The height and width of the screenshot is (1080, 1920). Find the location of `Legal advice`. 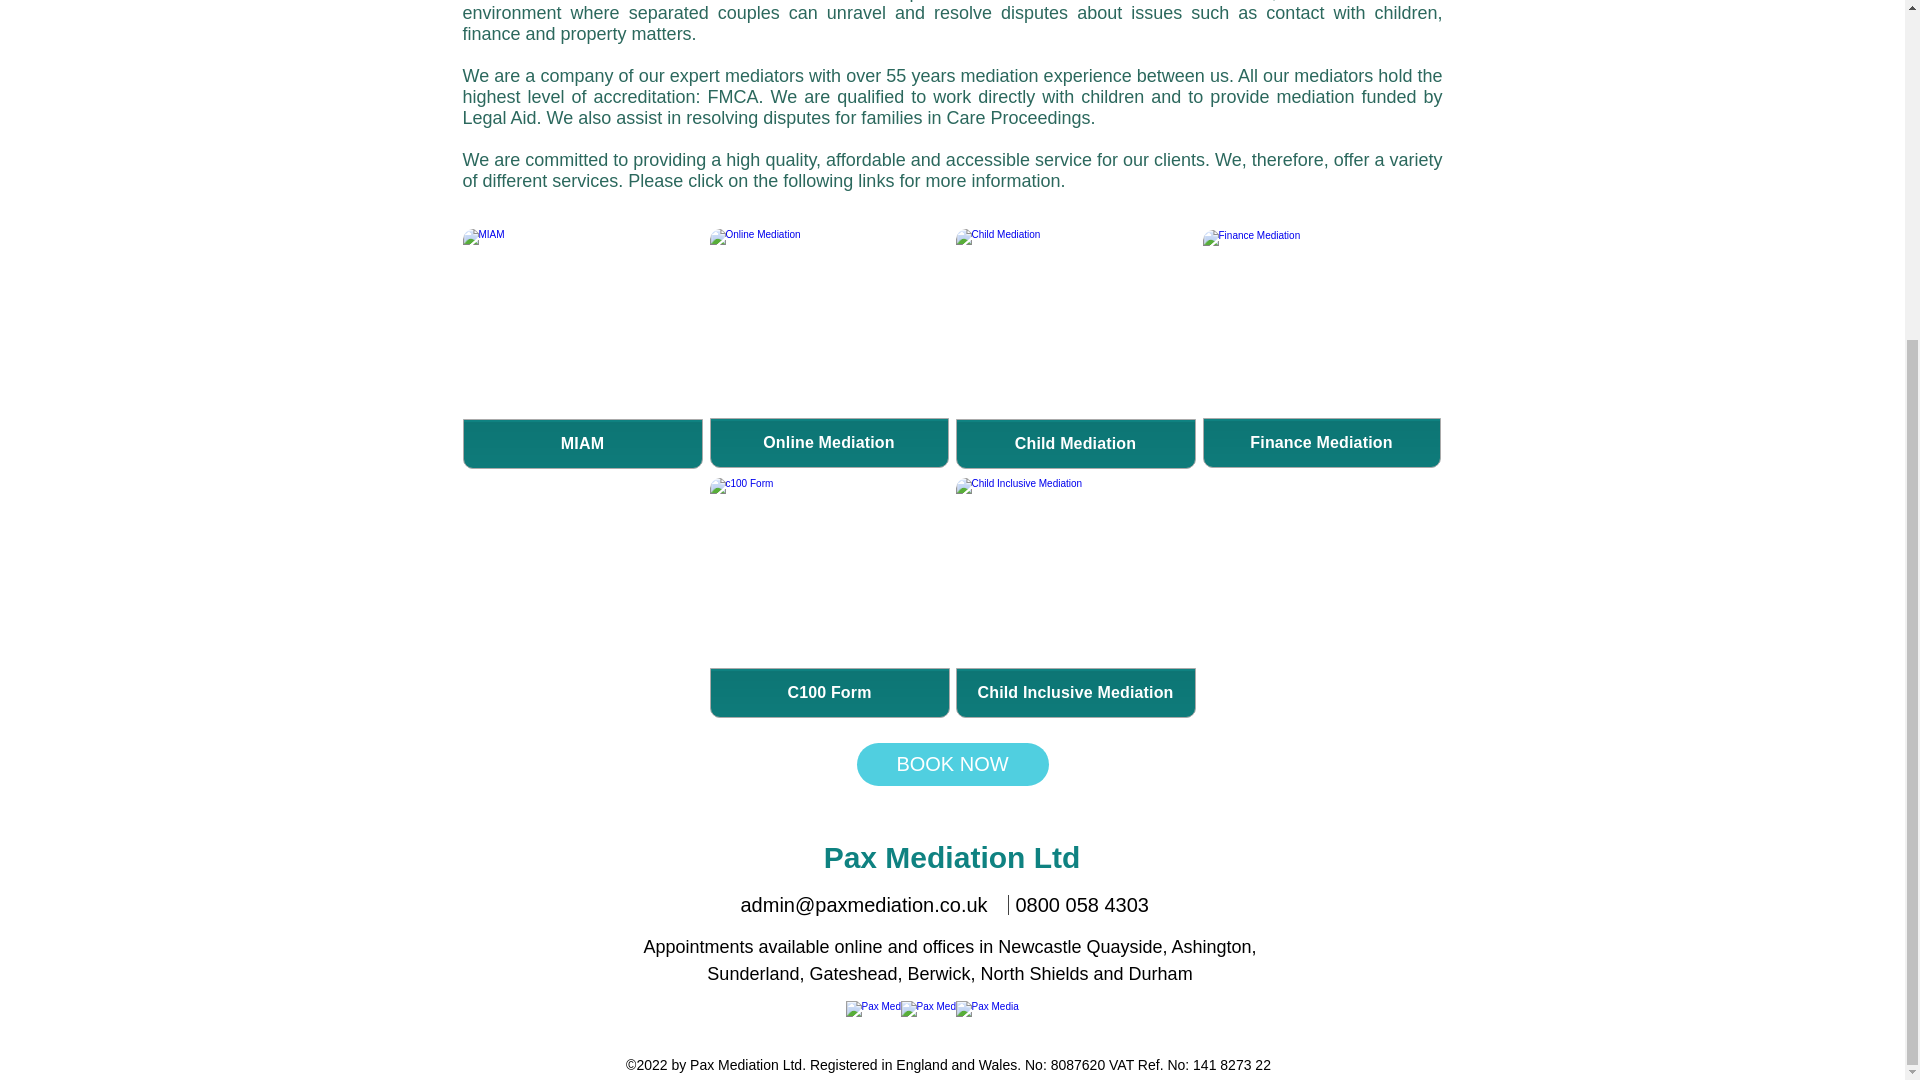

Legal advice is located at coordinates (829, 348).